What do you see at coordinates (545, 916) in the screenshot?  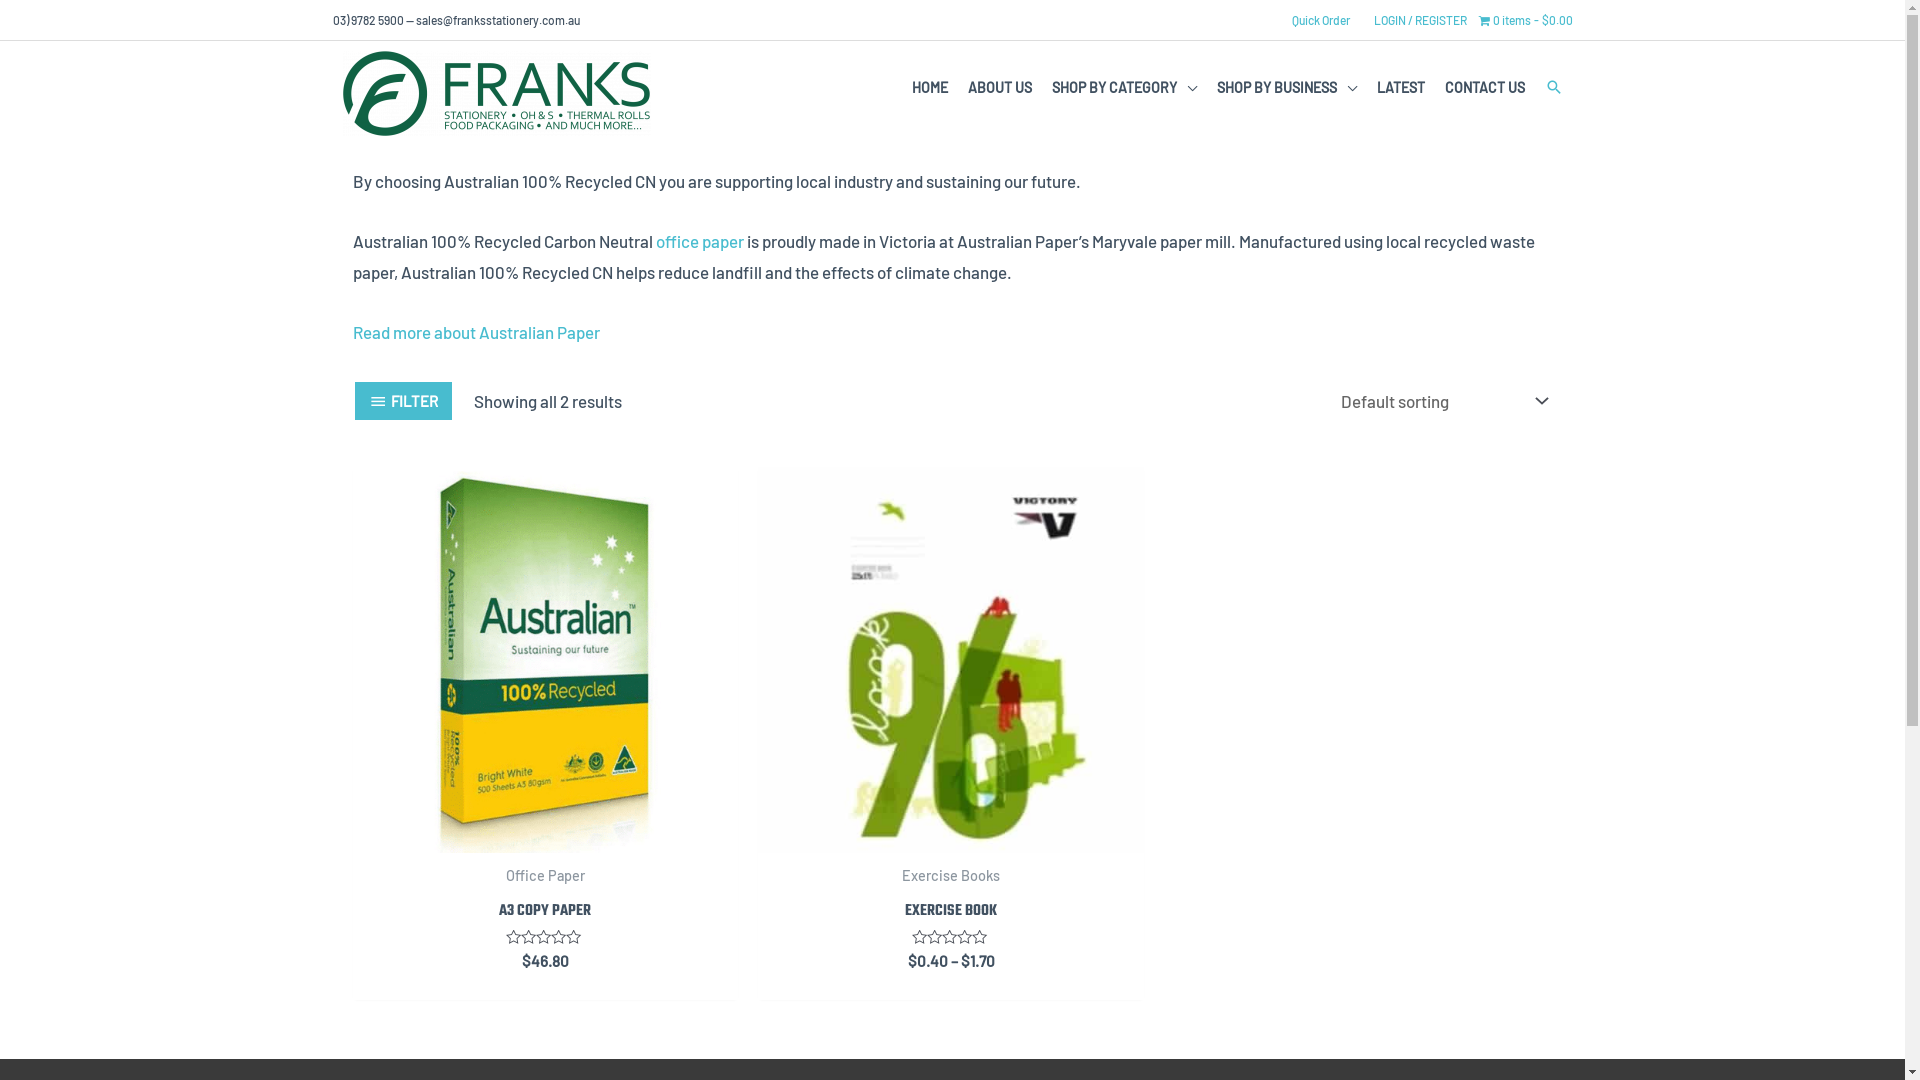 I see `A3 COPY PAPER` at bounding box center [545, 916].